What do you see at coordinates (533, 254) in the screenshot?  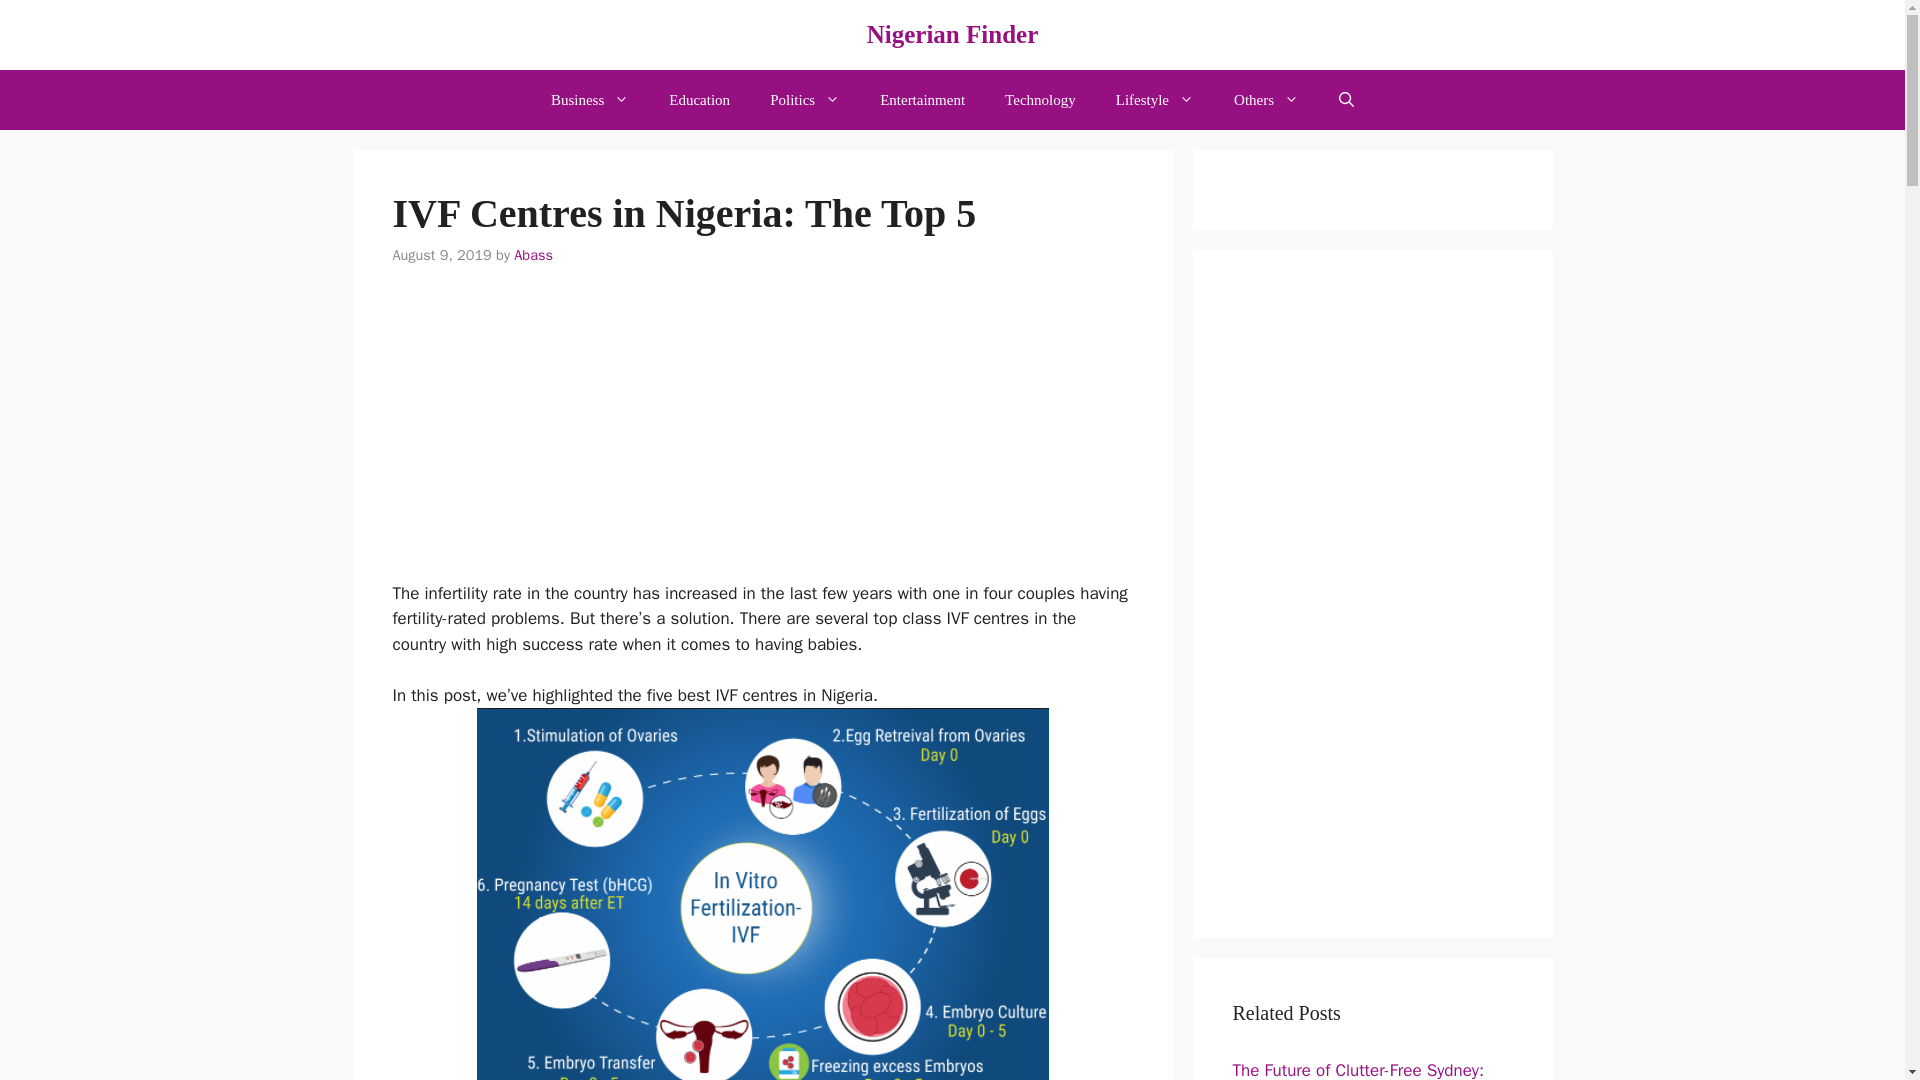 I see `Abass` at bounding box center [533, 254].